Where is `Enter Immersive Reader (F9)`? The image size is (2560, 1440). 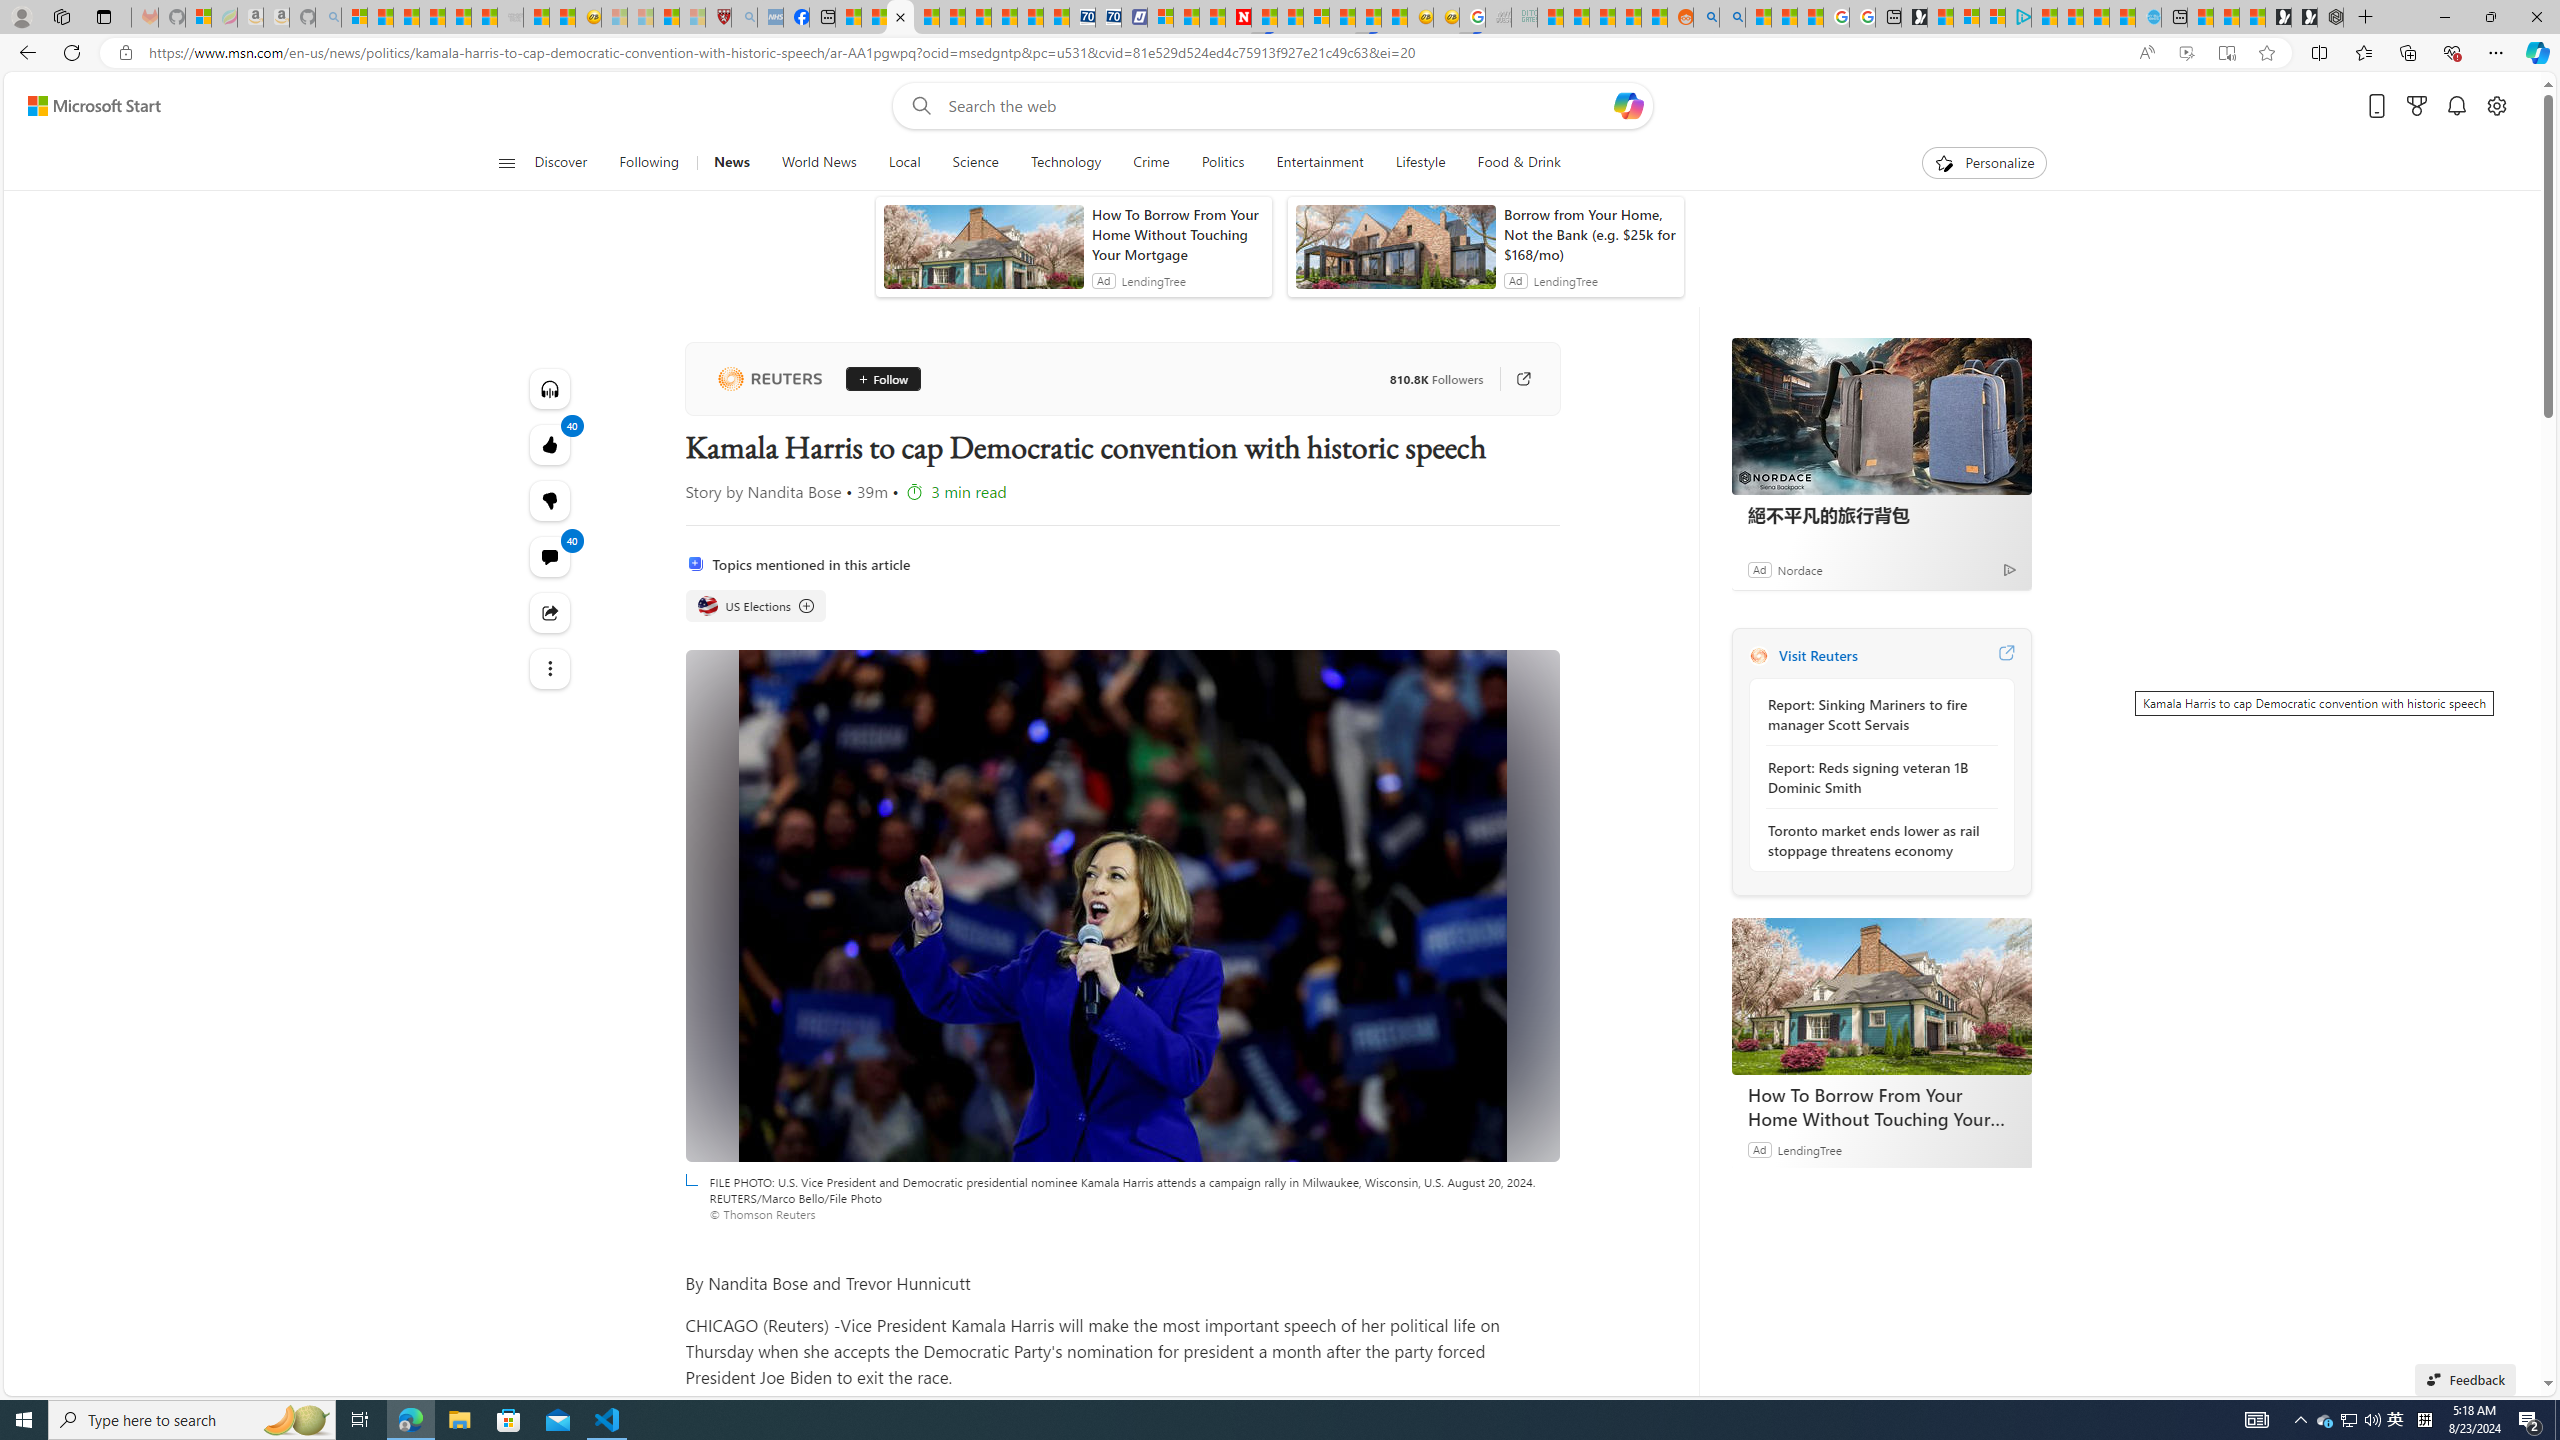
Enter Immersive Reader (F9) is located at coordinates (2226, 53).